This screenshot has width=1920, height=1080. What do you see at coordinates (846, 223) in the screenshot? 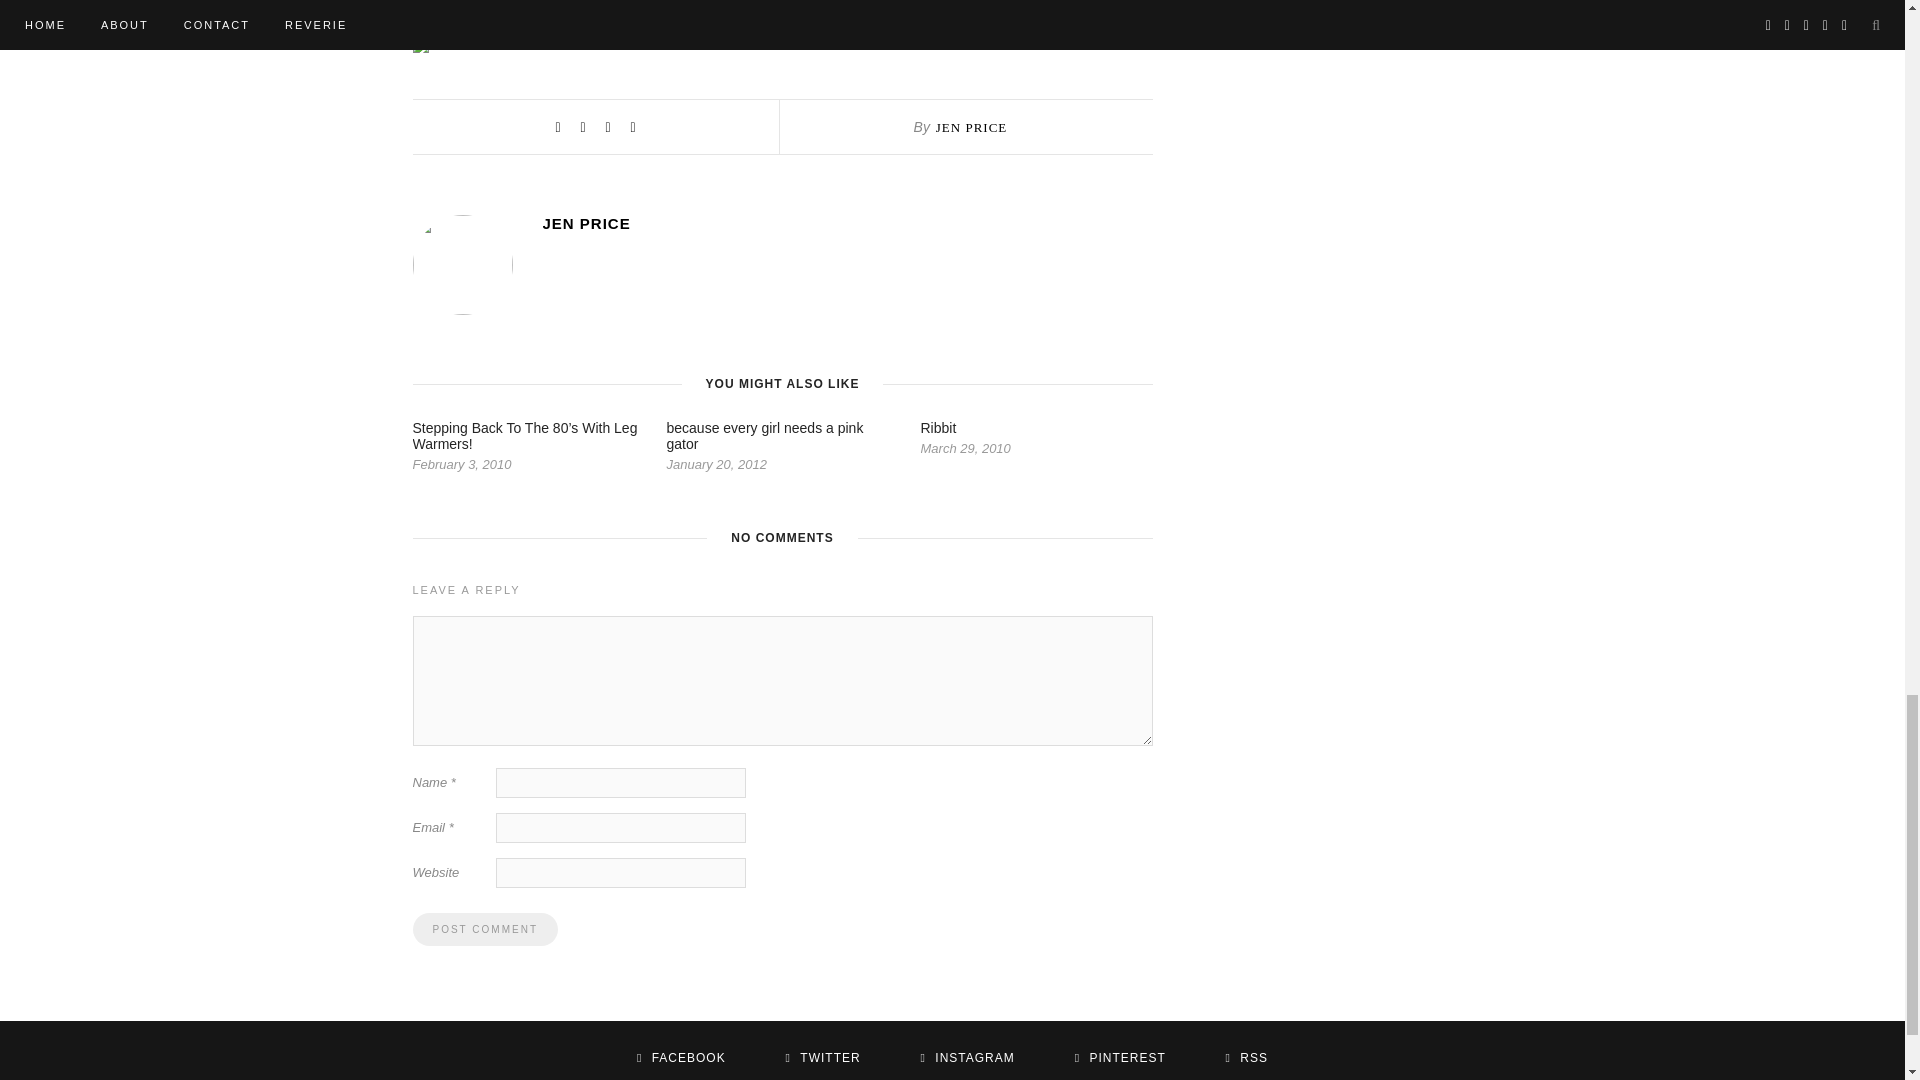
I see `JEN PRICE` at bounding box center [846, 223].